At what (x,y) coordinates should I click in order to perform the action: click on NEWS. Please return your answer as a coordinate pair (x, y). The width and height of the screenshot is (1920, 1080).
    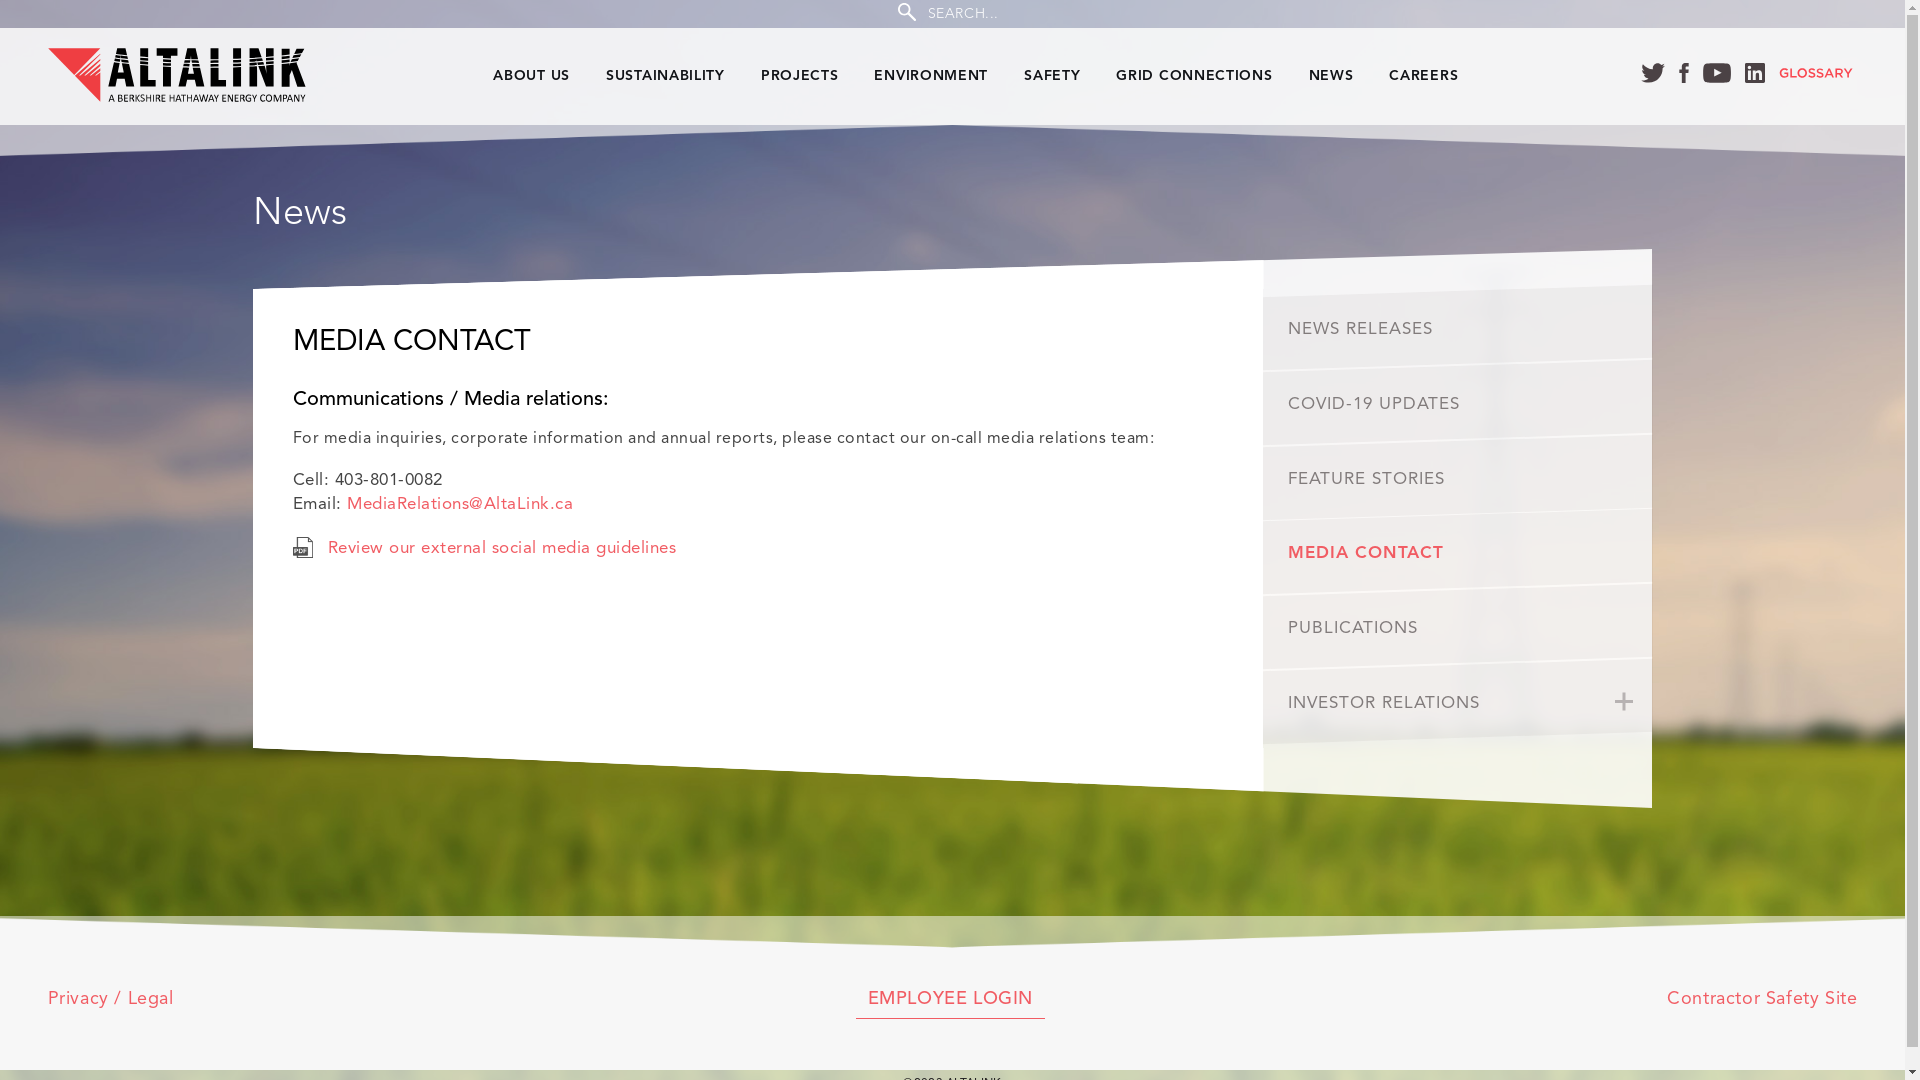
    Looking at the image, I should click on (1332, 76).